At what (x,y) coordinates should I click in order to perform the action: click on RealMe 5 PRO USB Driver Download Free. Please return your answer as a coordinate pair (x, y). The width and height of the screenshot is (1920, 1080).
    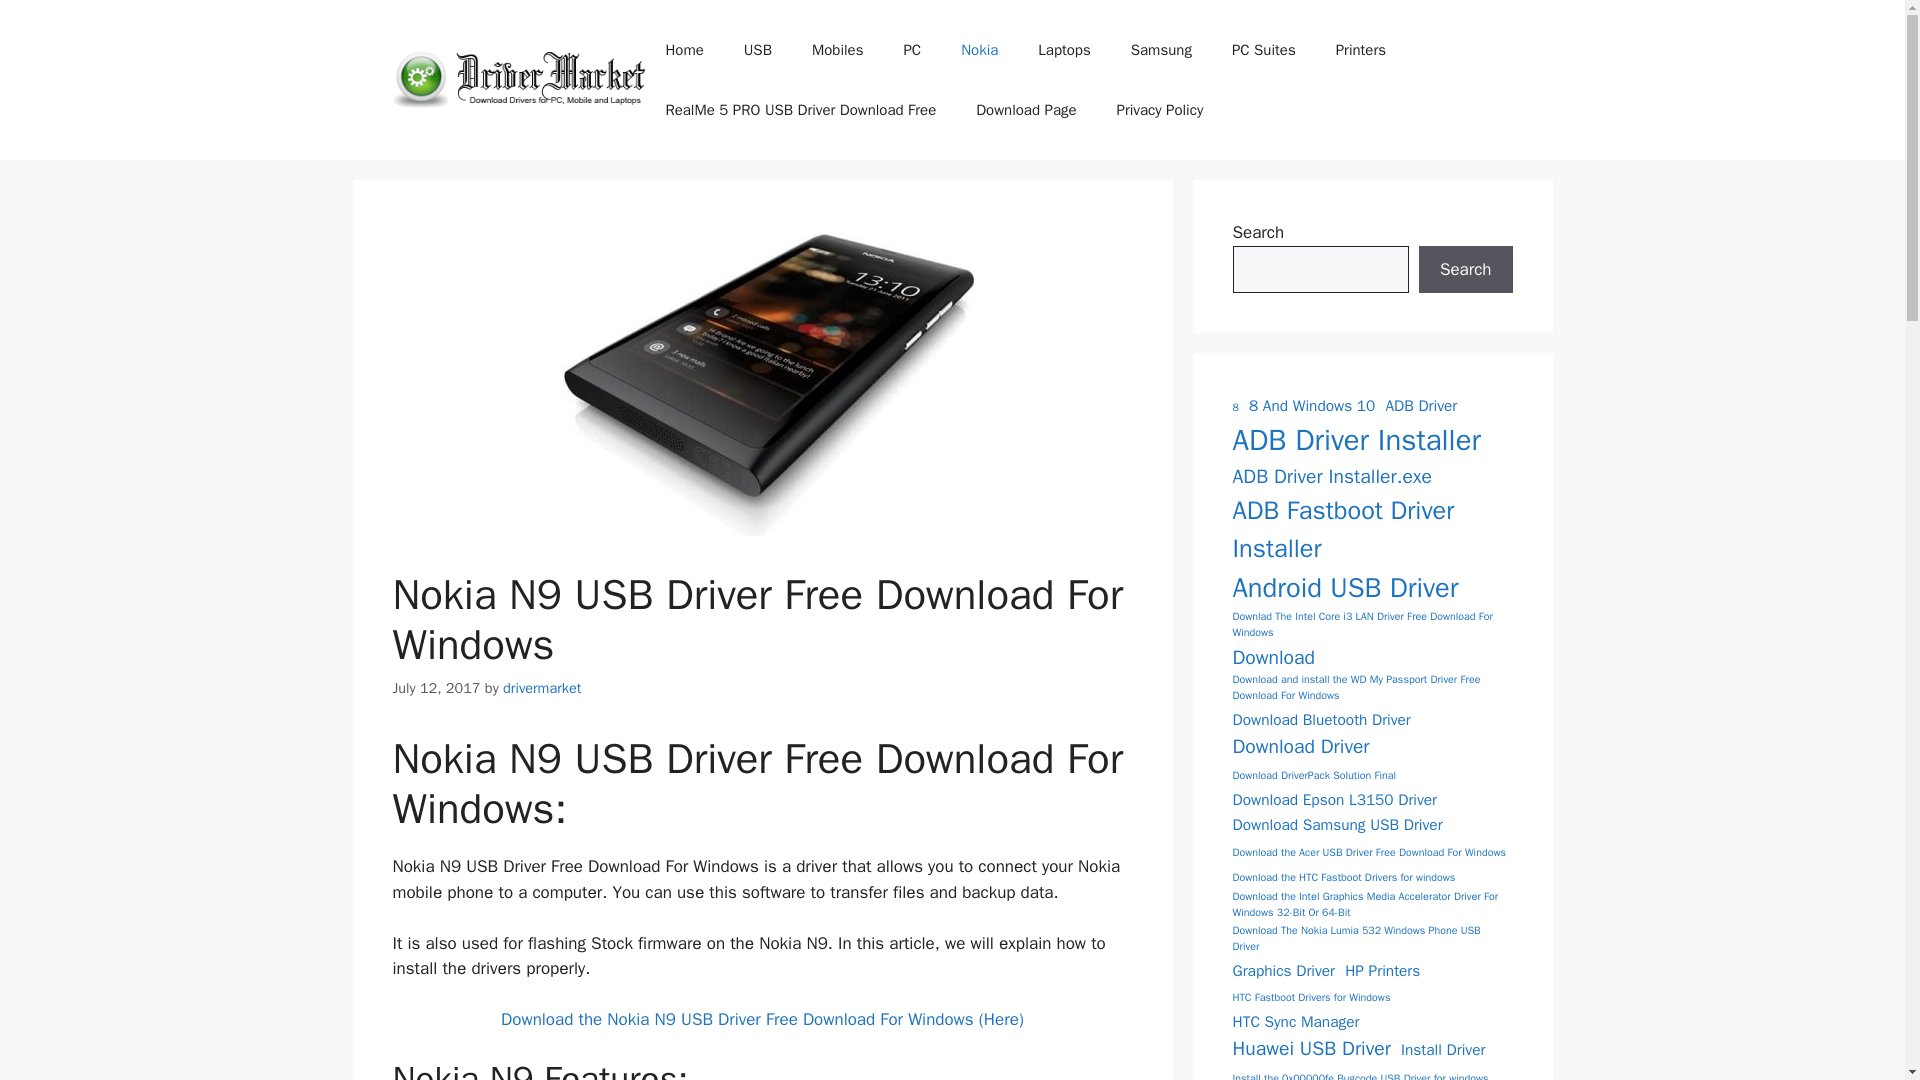
    Looking at the image, I should click on (800, 110).